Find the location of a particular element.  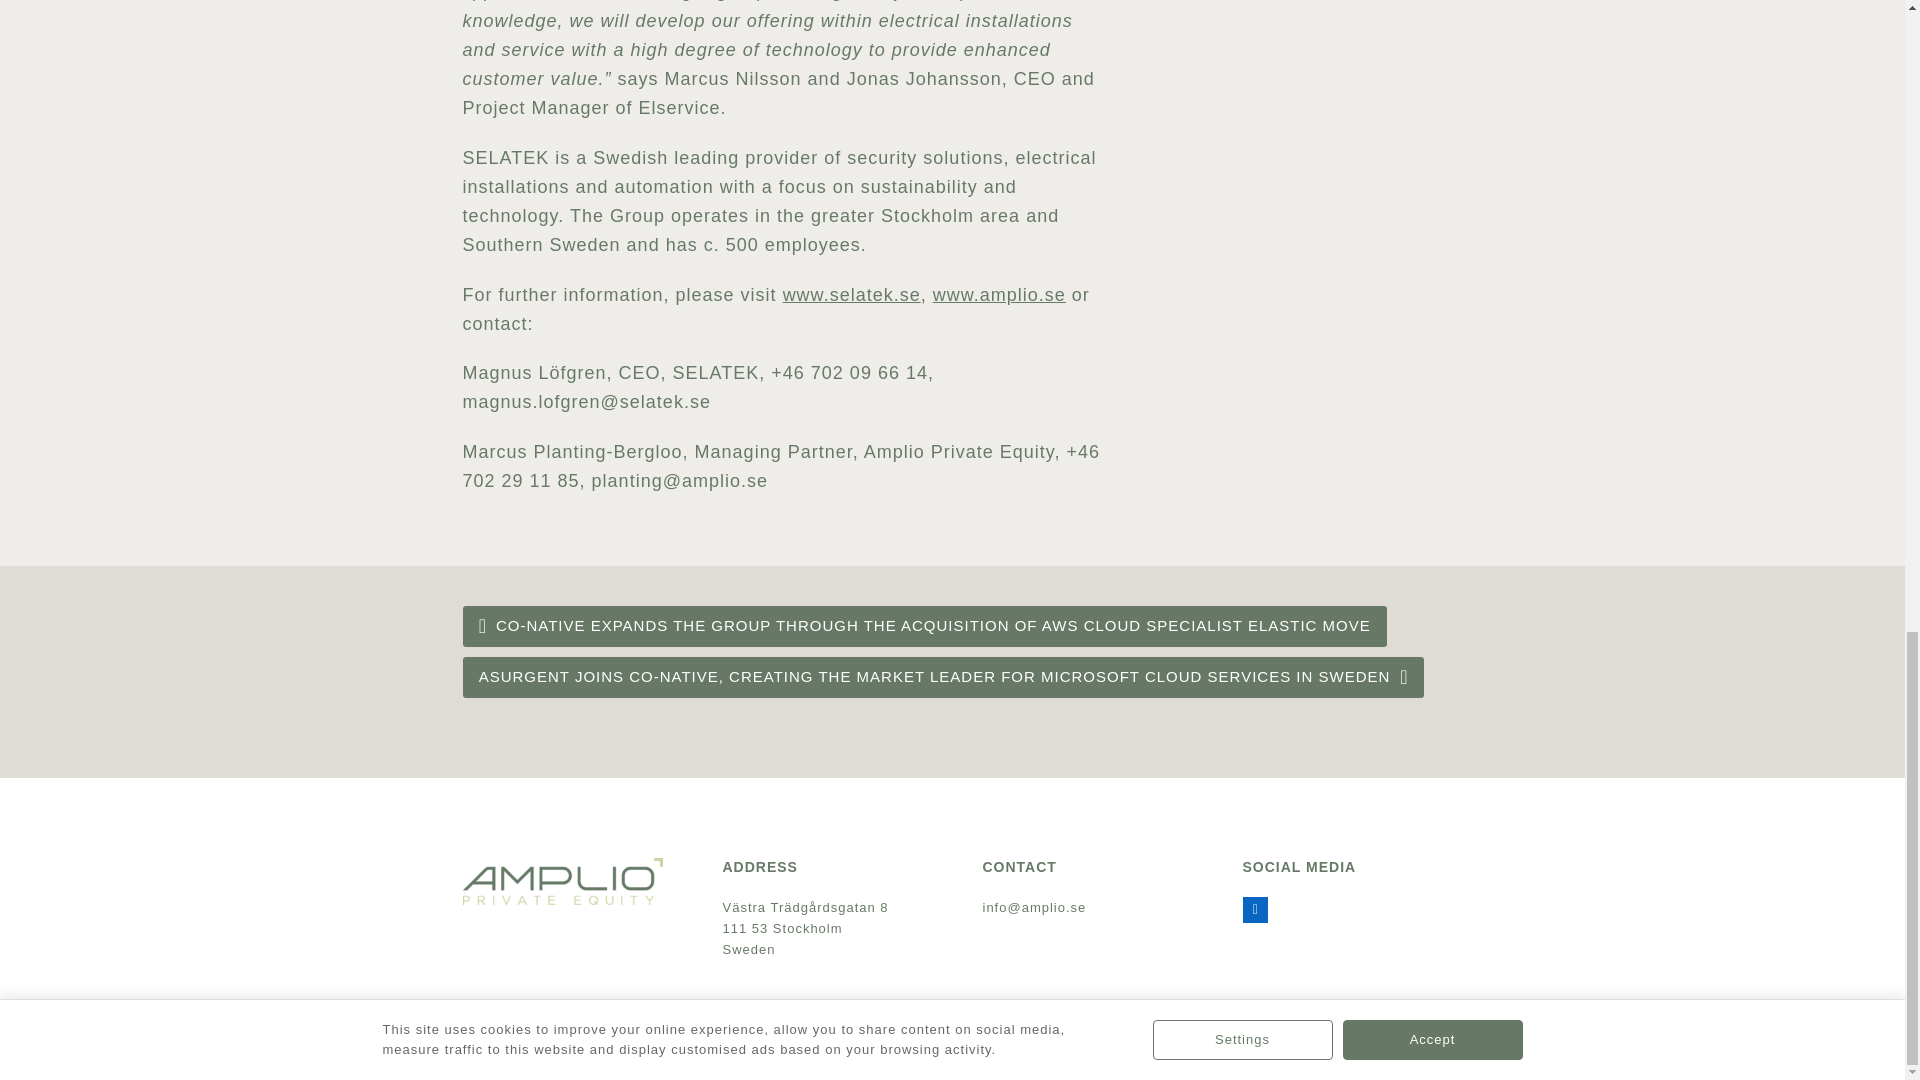

LinkedIn is located at coordinates (1254, 910).